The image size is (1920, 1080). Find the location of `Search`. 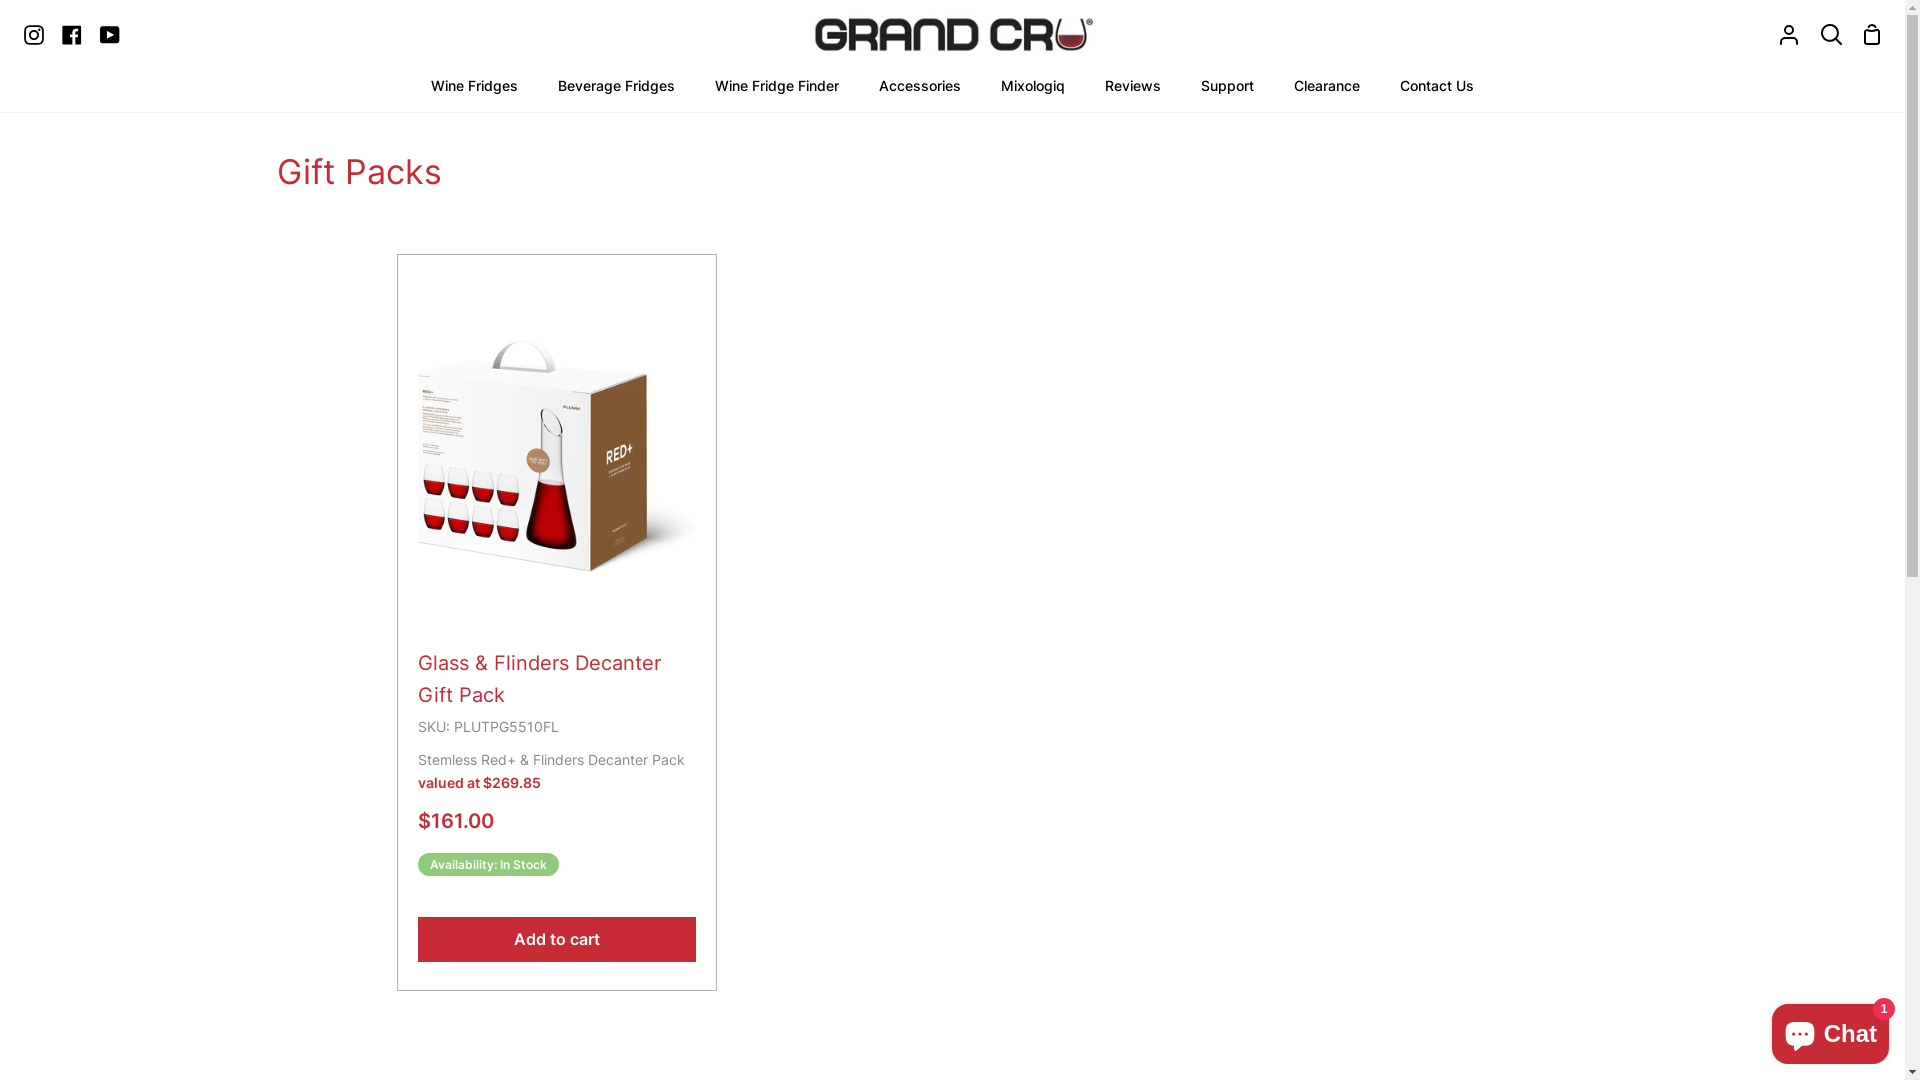

Search is located at coordinates (1832, 34).